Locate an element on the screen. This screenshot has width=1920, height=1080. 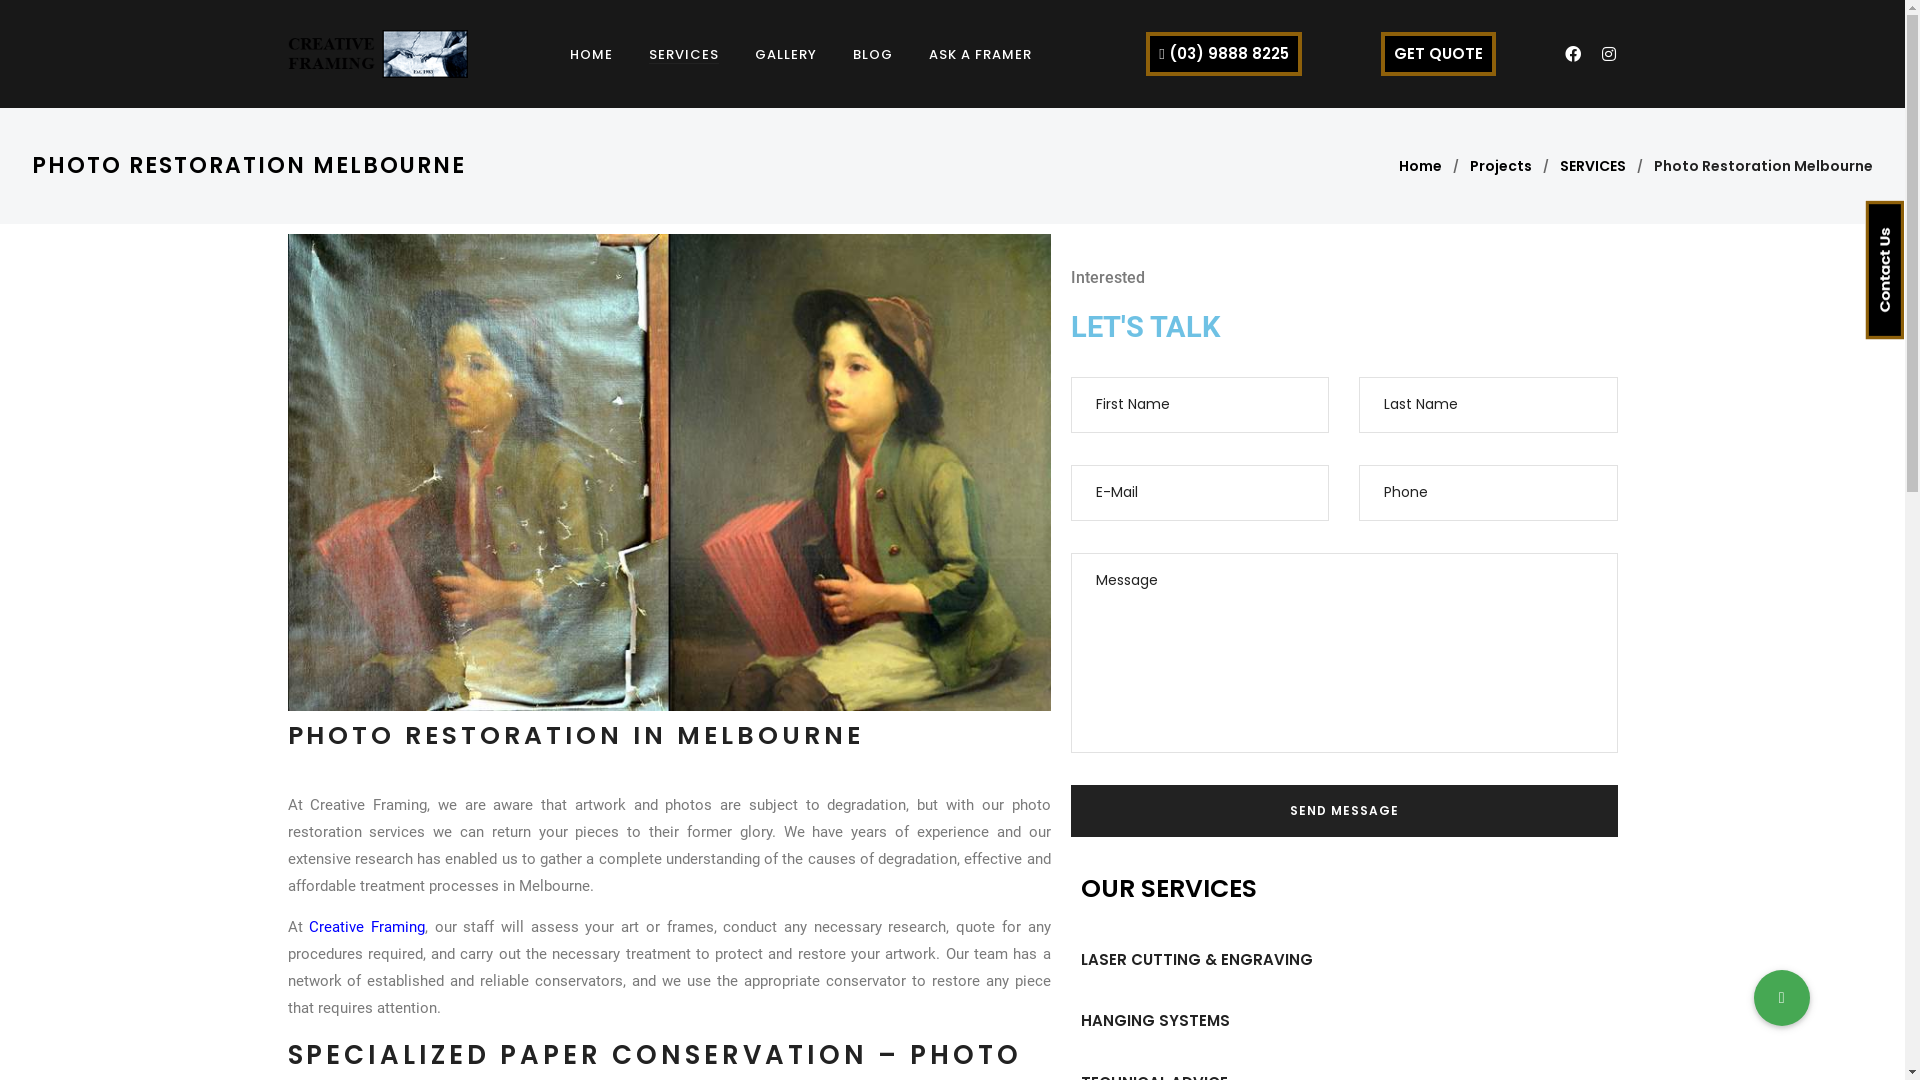
GET QUOTE is located at coordinates (1438, 54).